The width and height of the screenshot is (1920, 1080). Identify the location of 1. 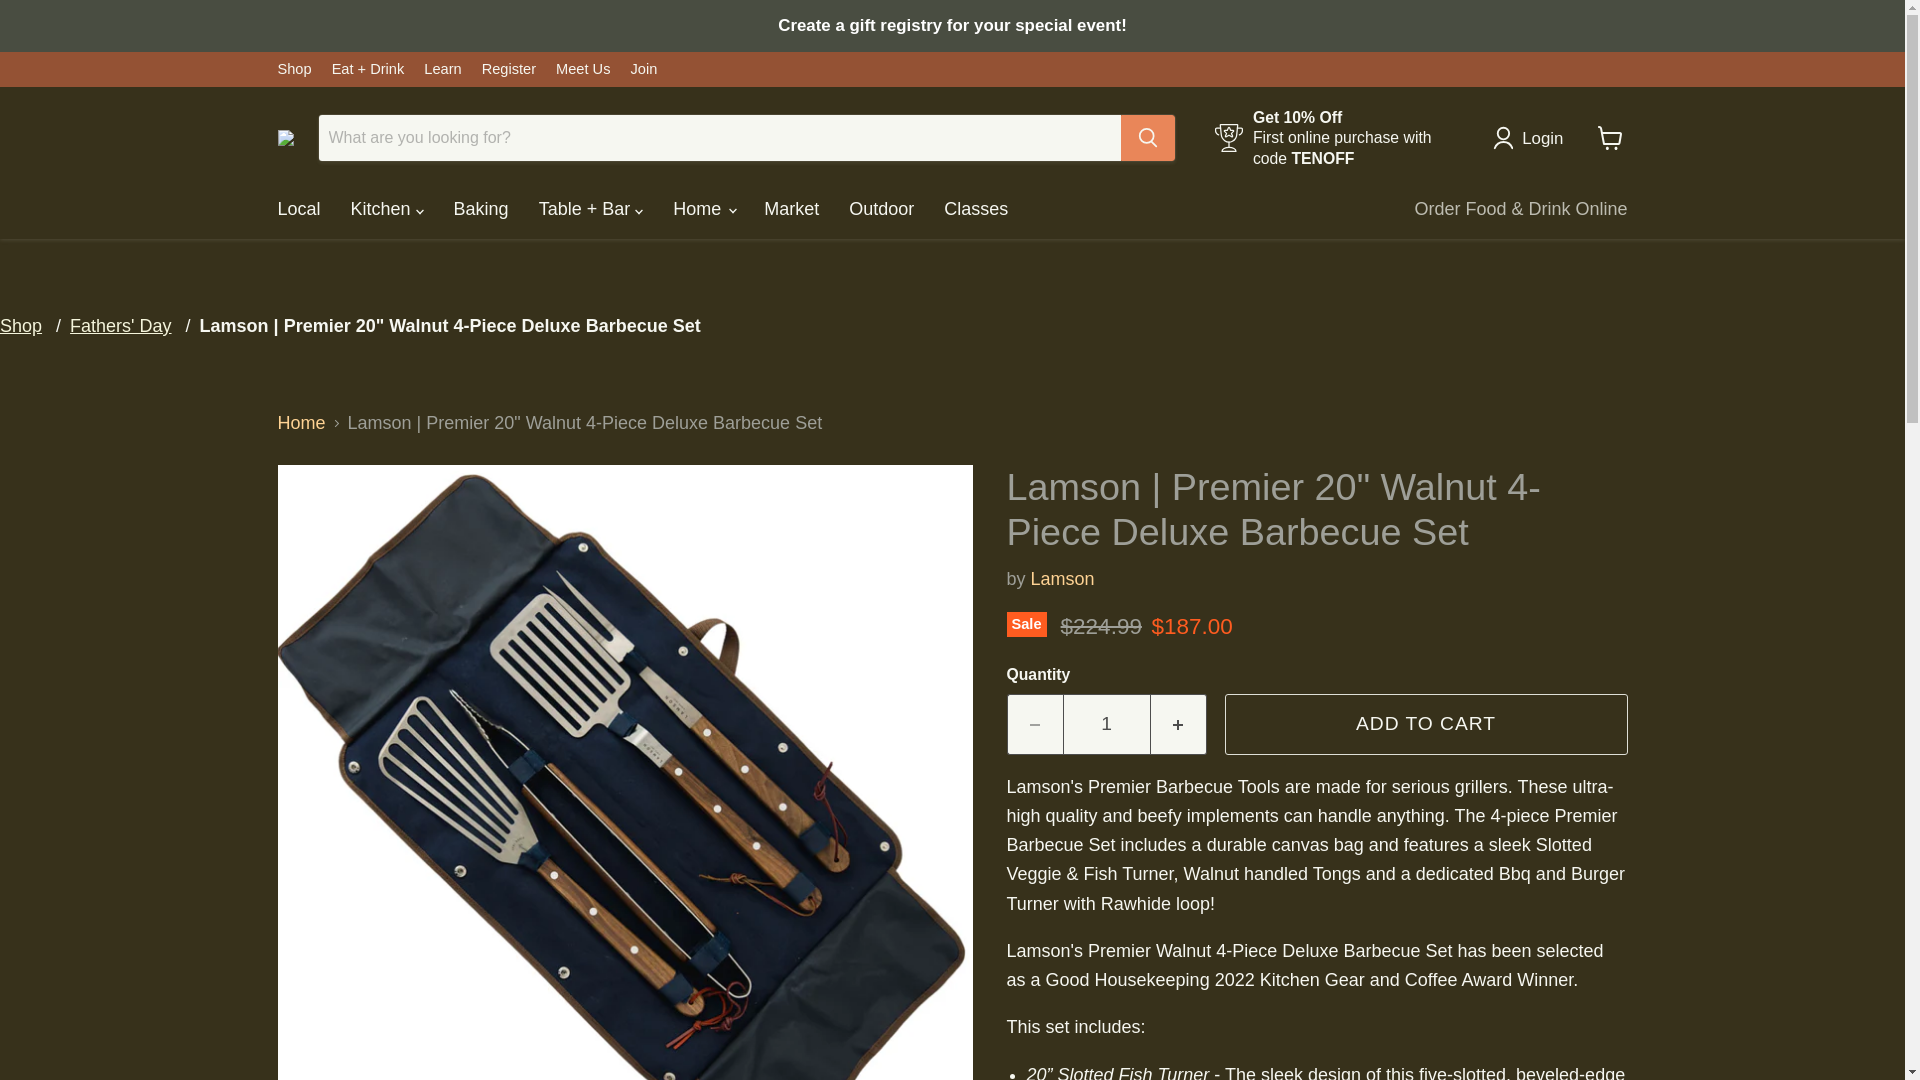
(1106, 724).